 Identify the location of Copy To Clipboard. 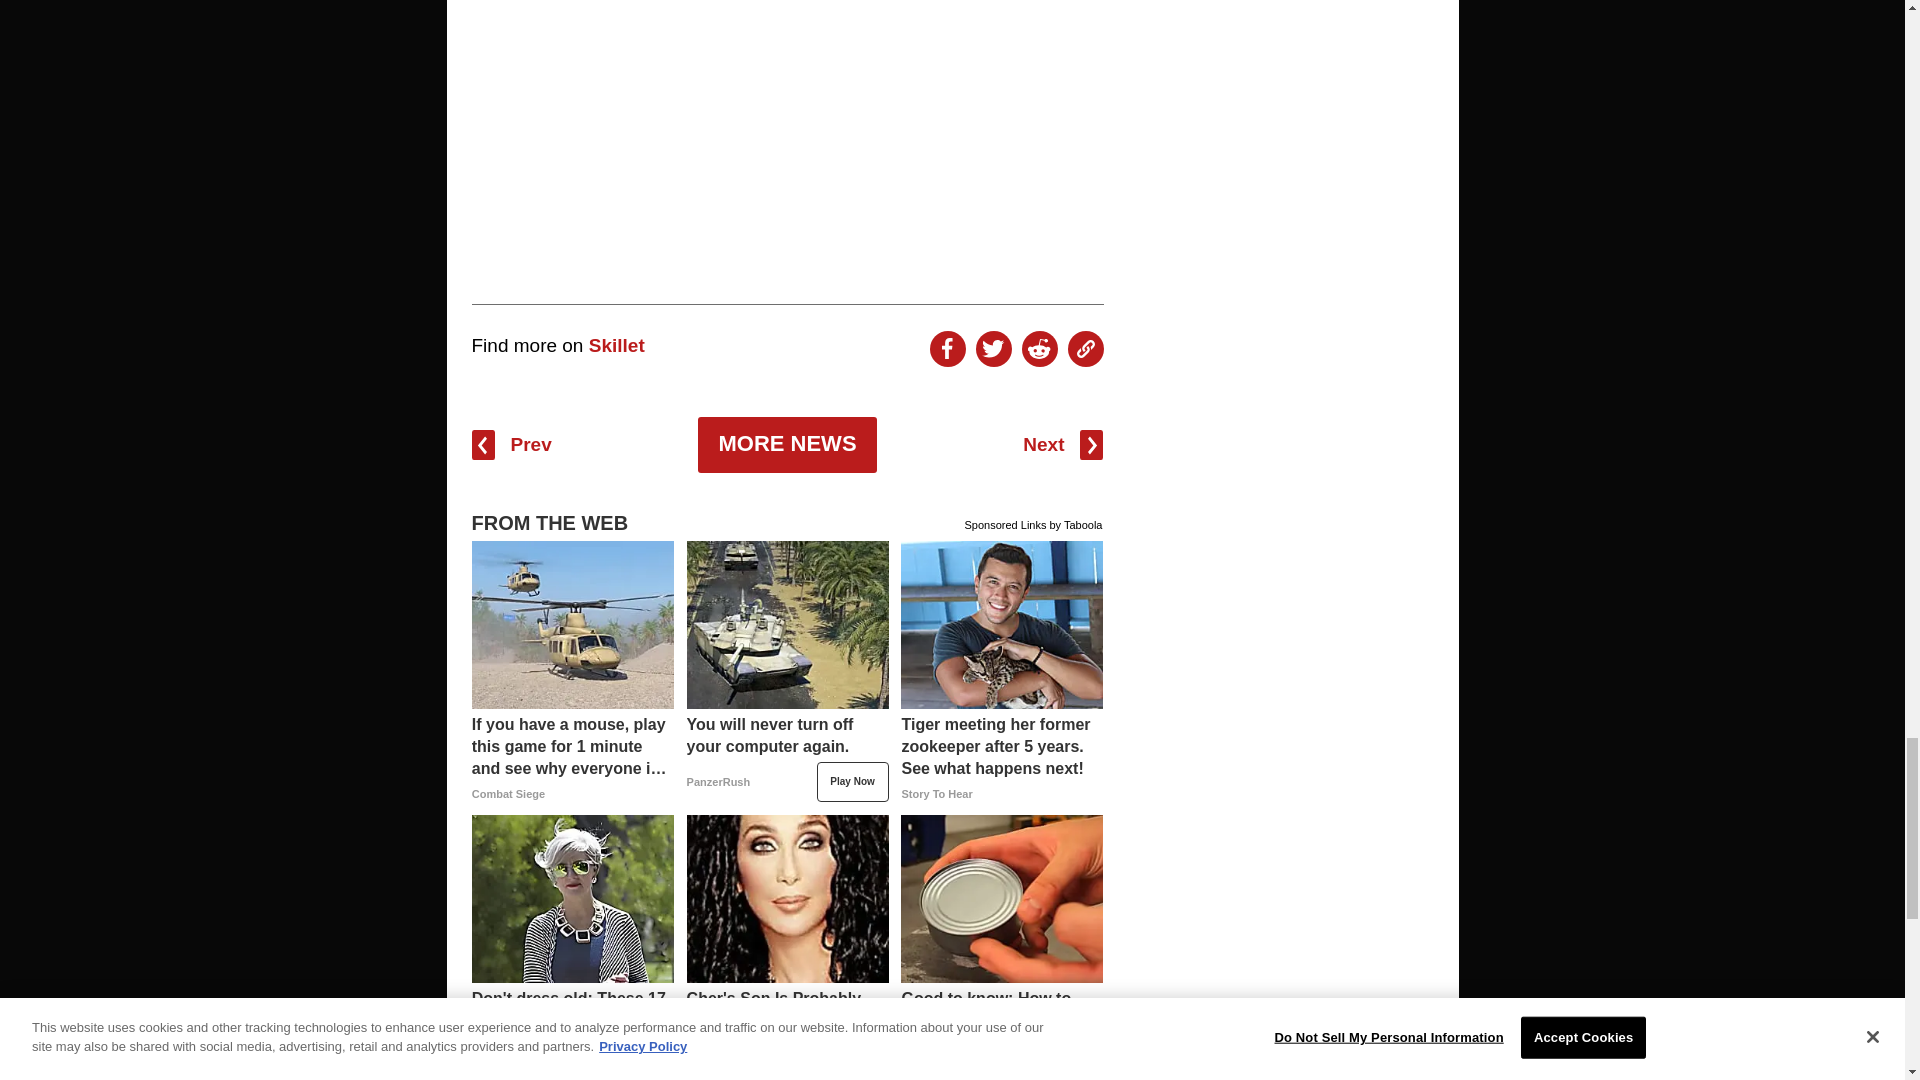
(1086, 348).